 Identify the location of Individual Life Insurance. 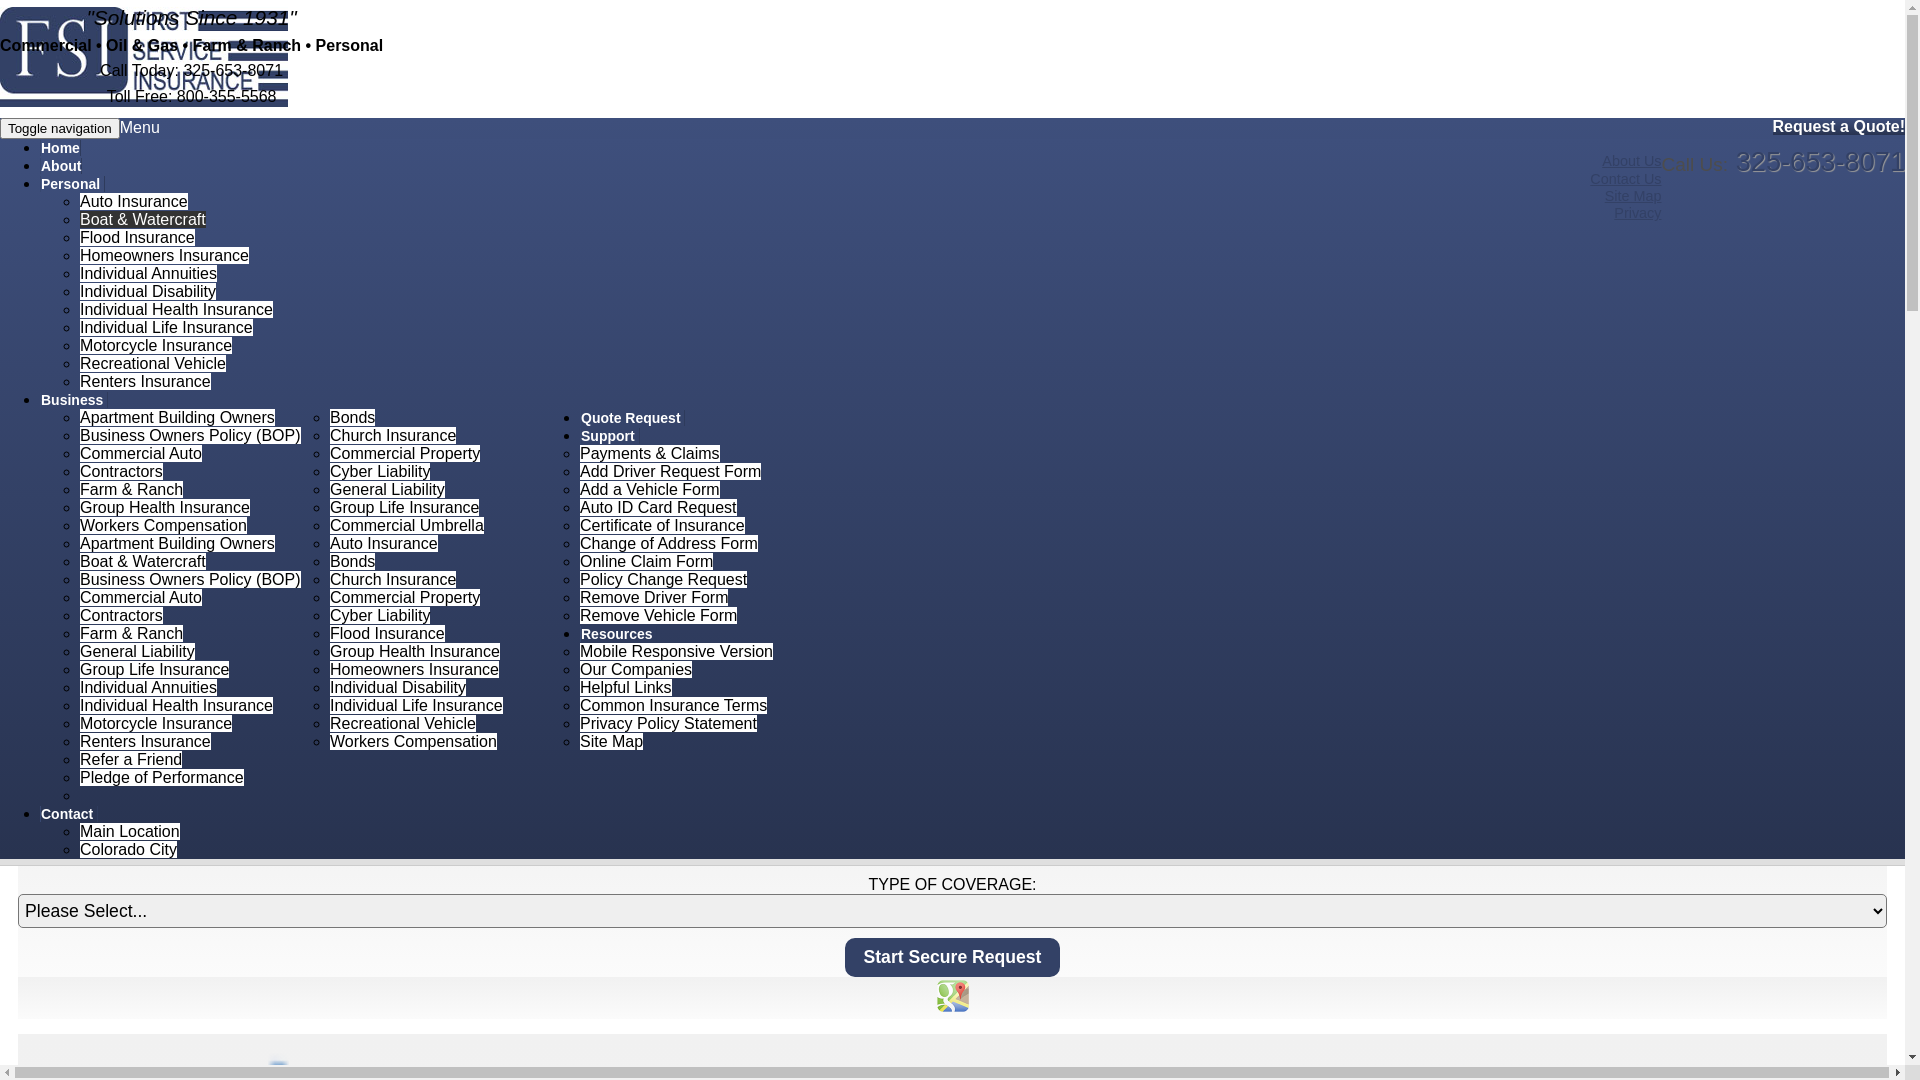
(166, 328).